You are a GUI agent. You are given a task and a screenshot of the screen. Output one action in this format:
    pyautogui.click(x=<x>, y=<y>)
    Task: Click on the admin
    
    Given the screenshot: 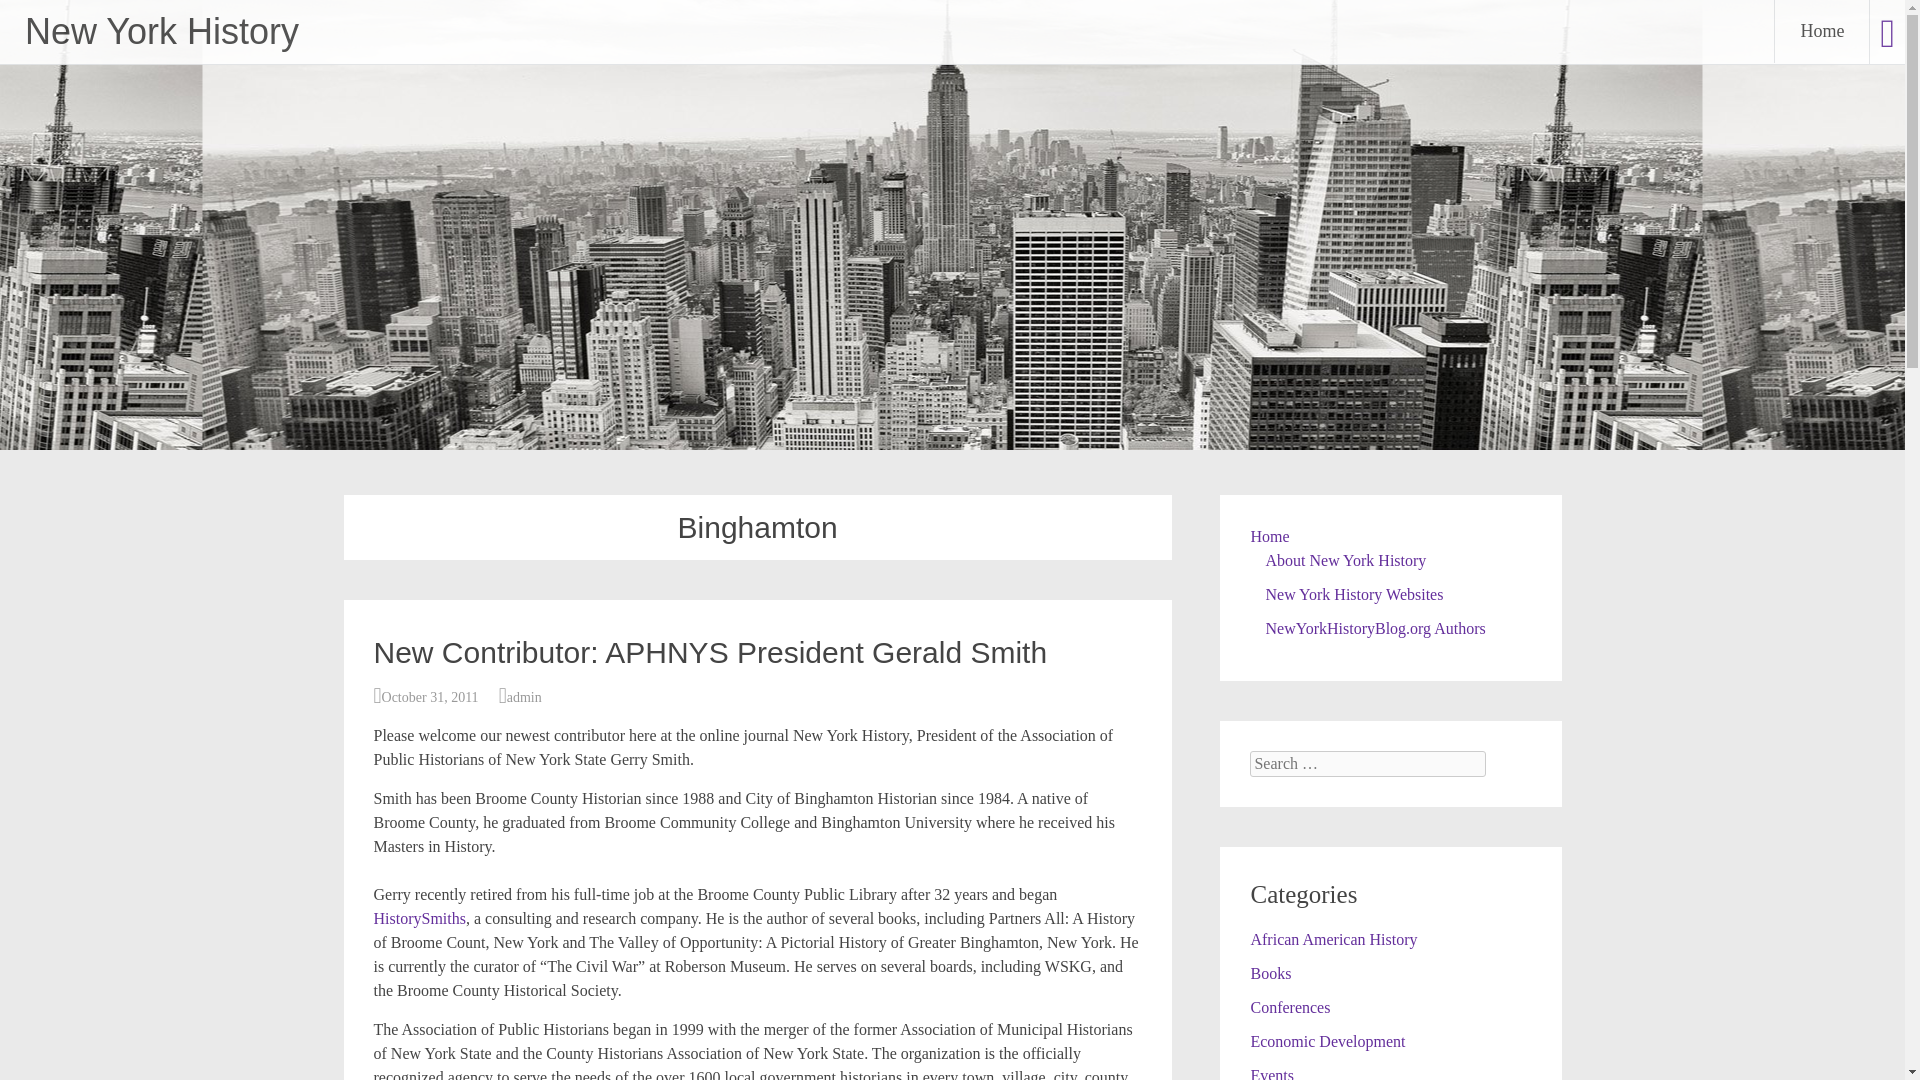 What is the action you would take?
    pyautogui.click(x=524, y=698)
    